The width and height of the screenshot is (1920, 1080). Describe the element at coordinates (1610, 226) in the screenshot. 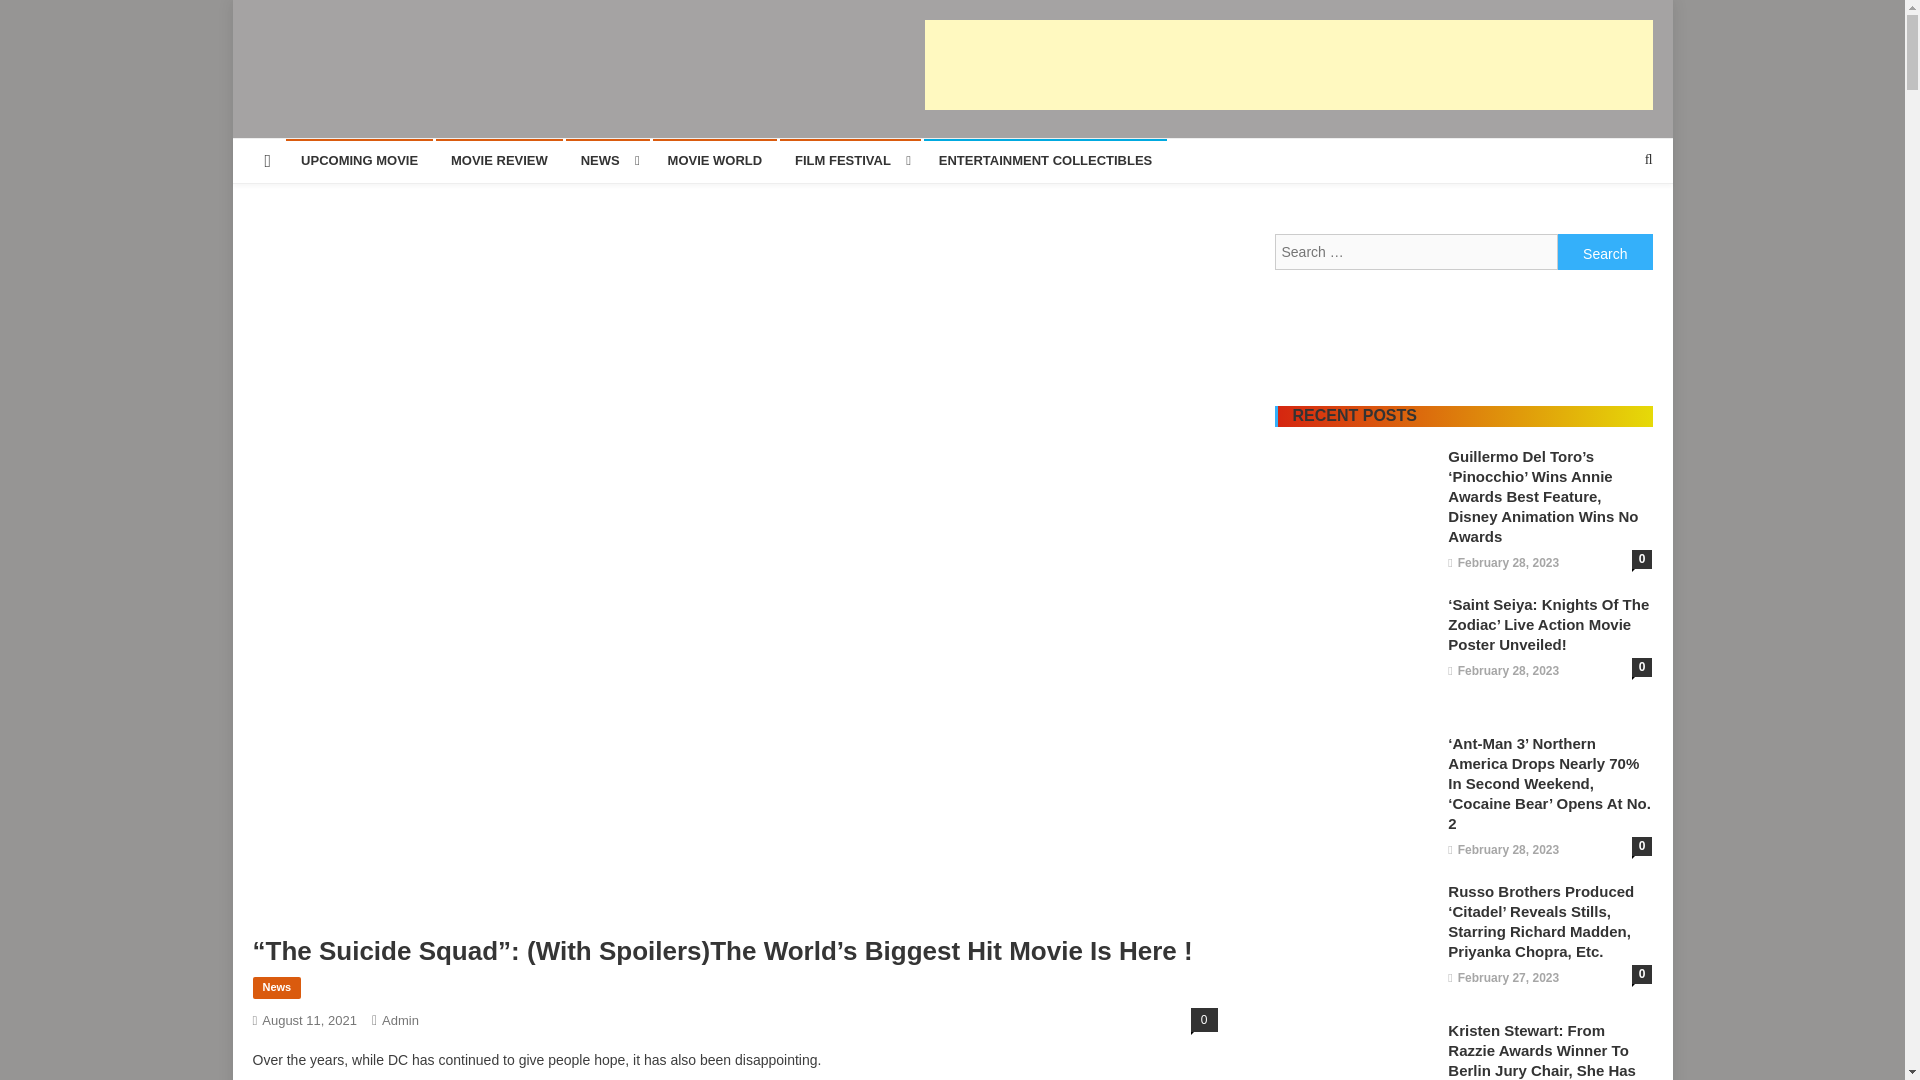

I see `Search` at that location.